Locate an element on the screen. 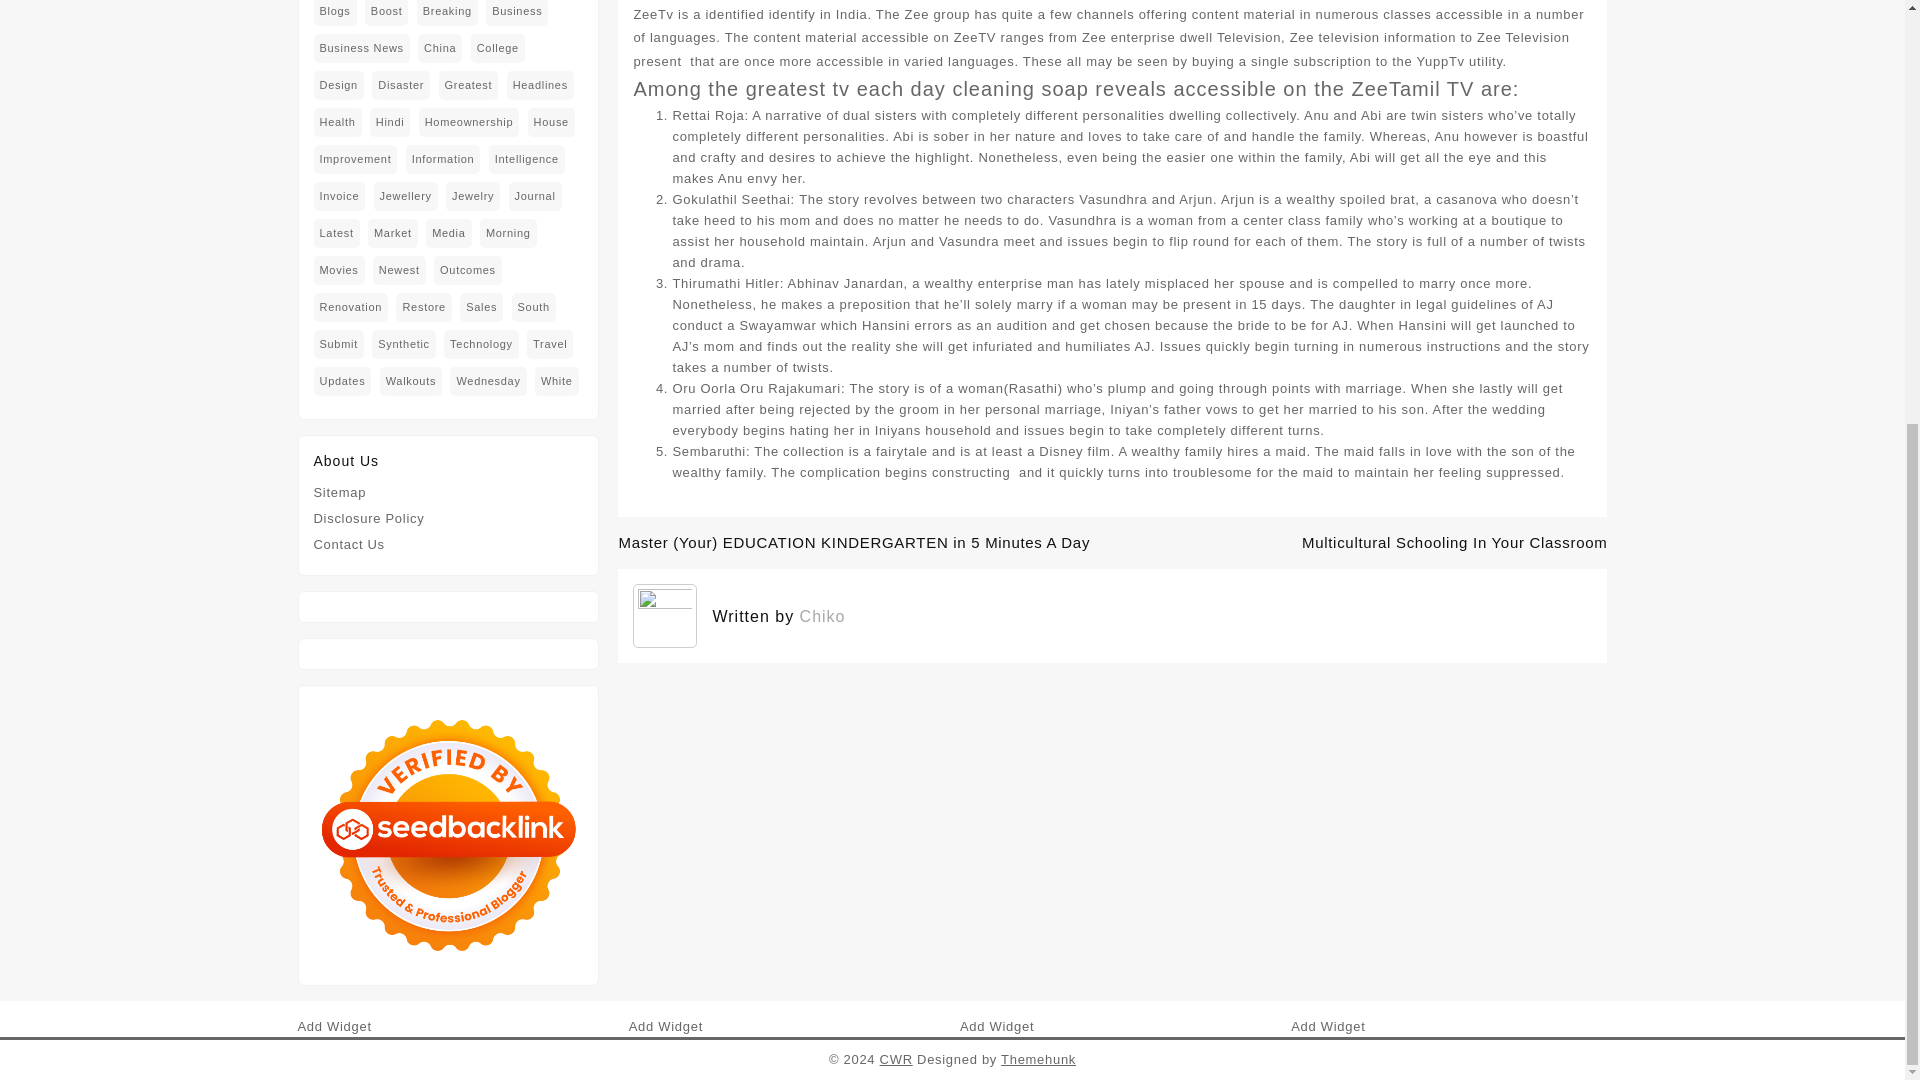 This screenshot has height=1080, width=1920. House is located at coordinates (551, 122).